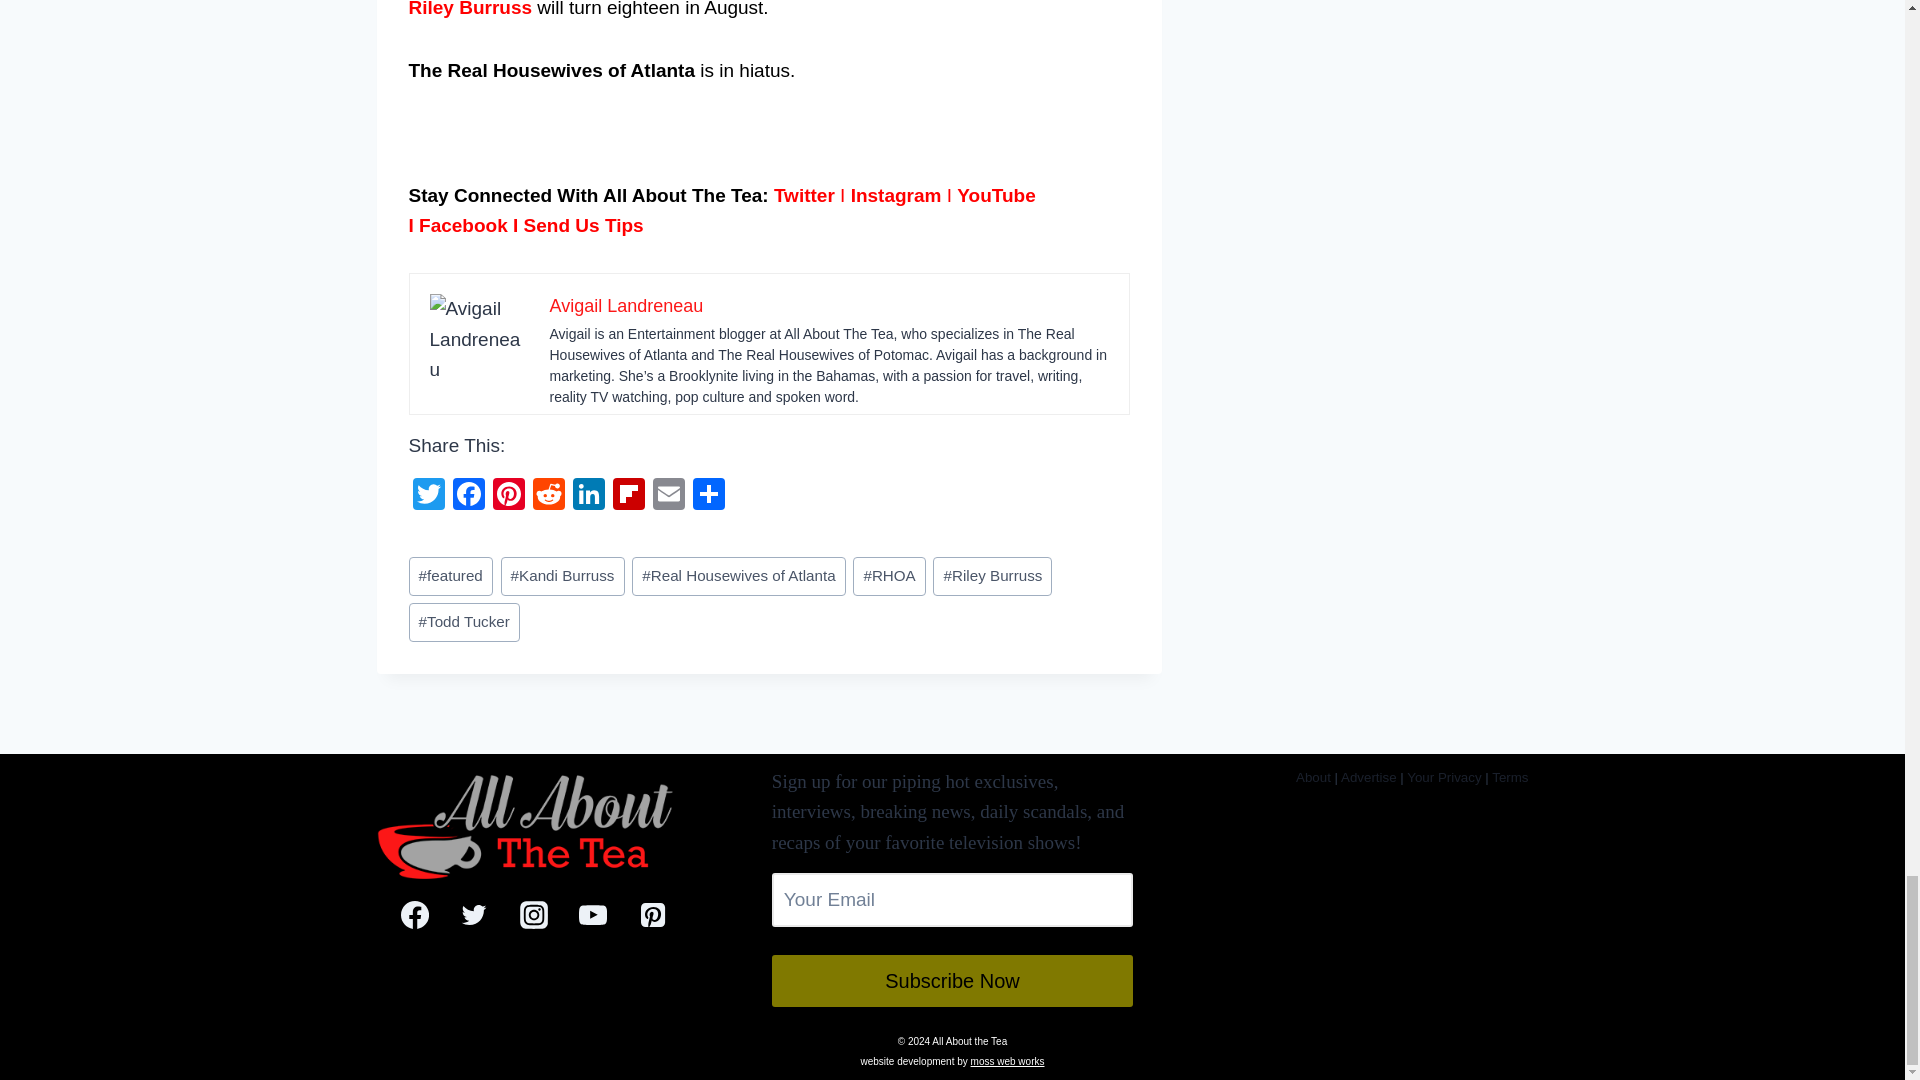  Describe the element at coordinates (588, 496) in the screenshot. I see `LinkedIn` at that location.